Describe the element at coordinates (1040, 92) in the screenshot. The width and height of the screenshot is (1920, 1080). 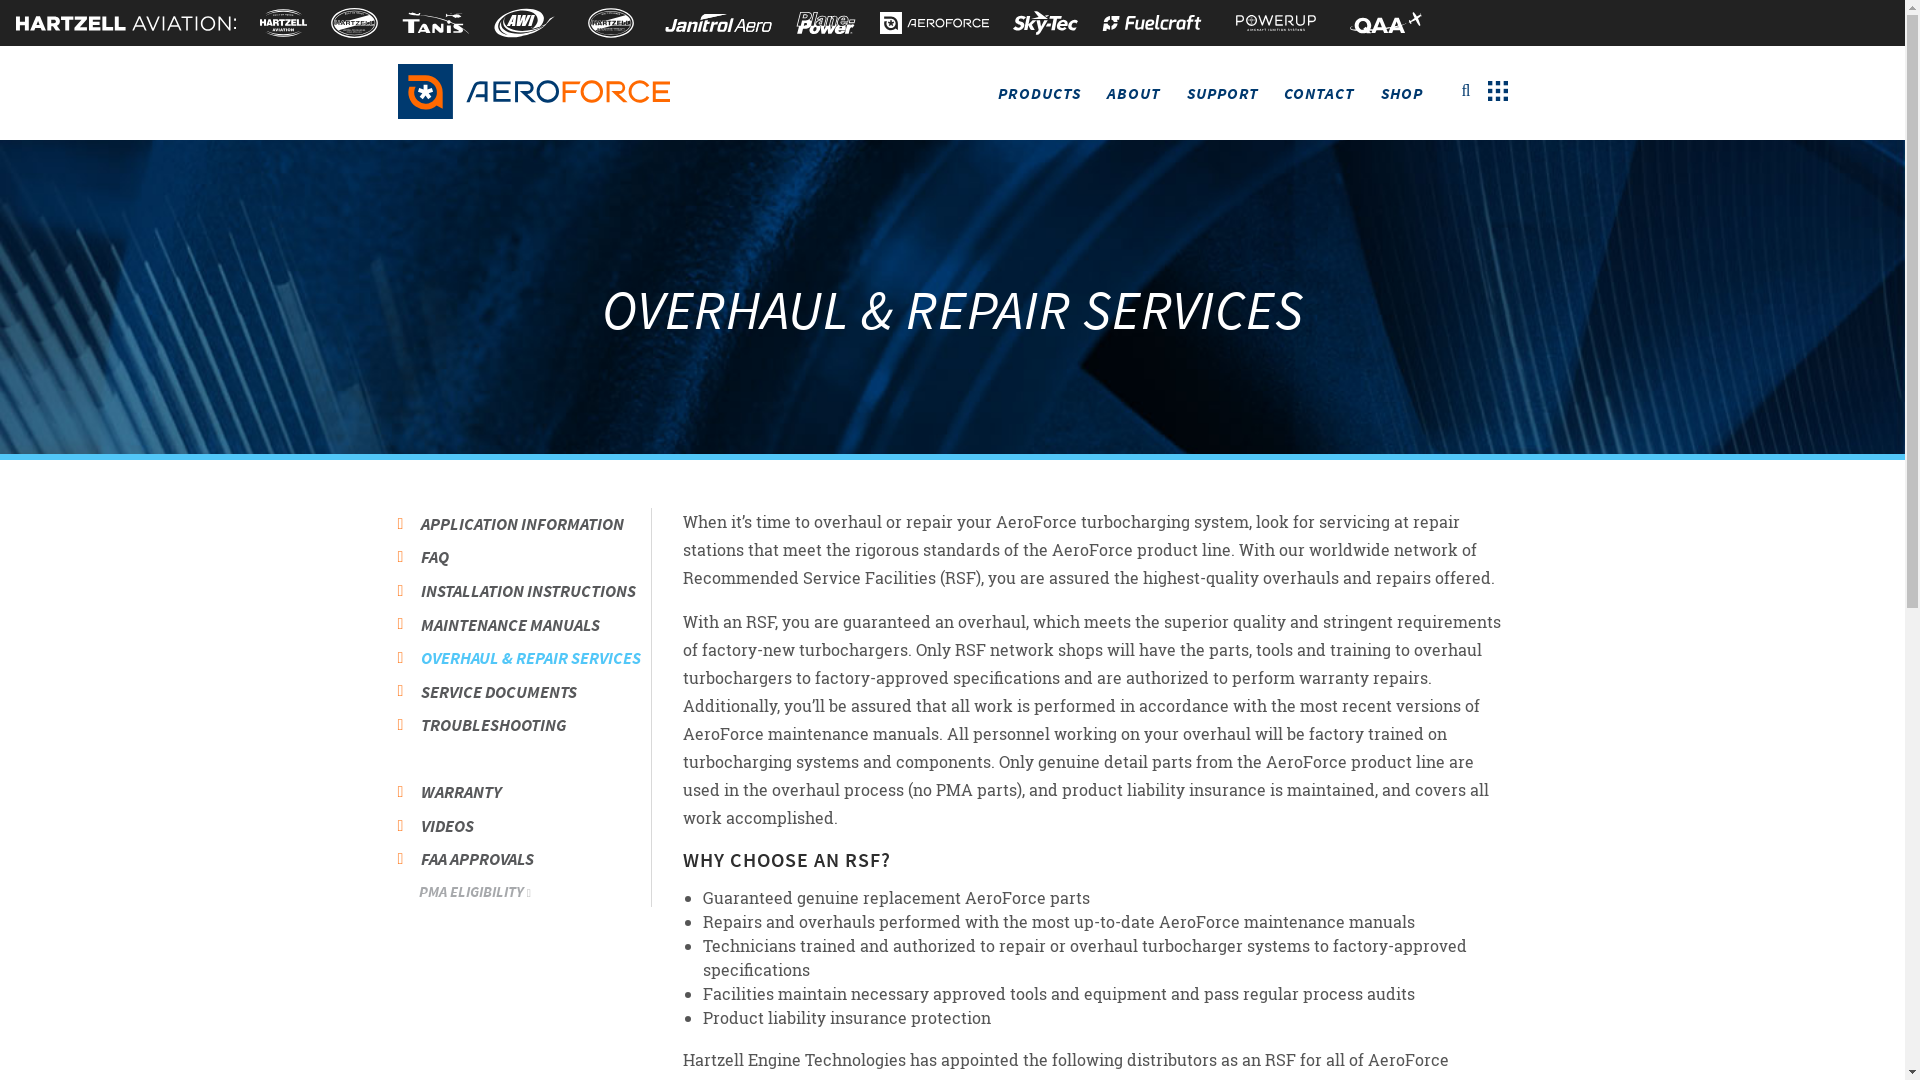
I see `PRODUCTS` at that location.